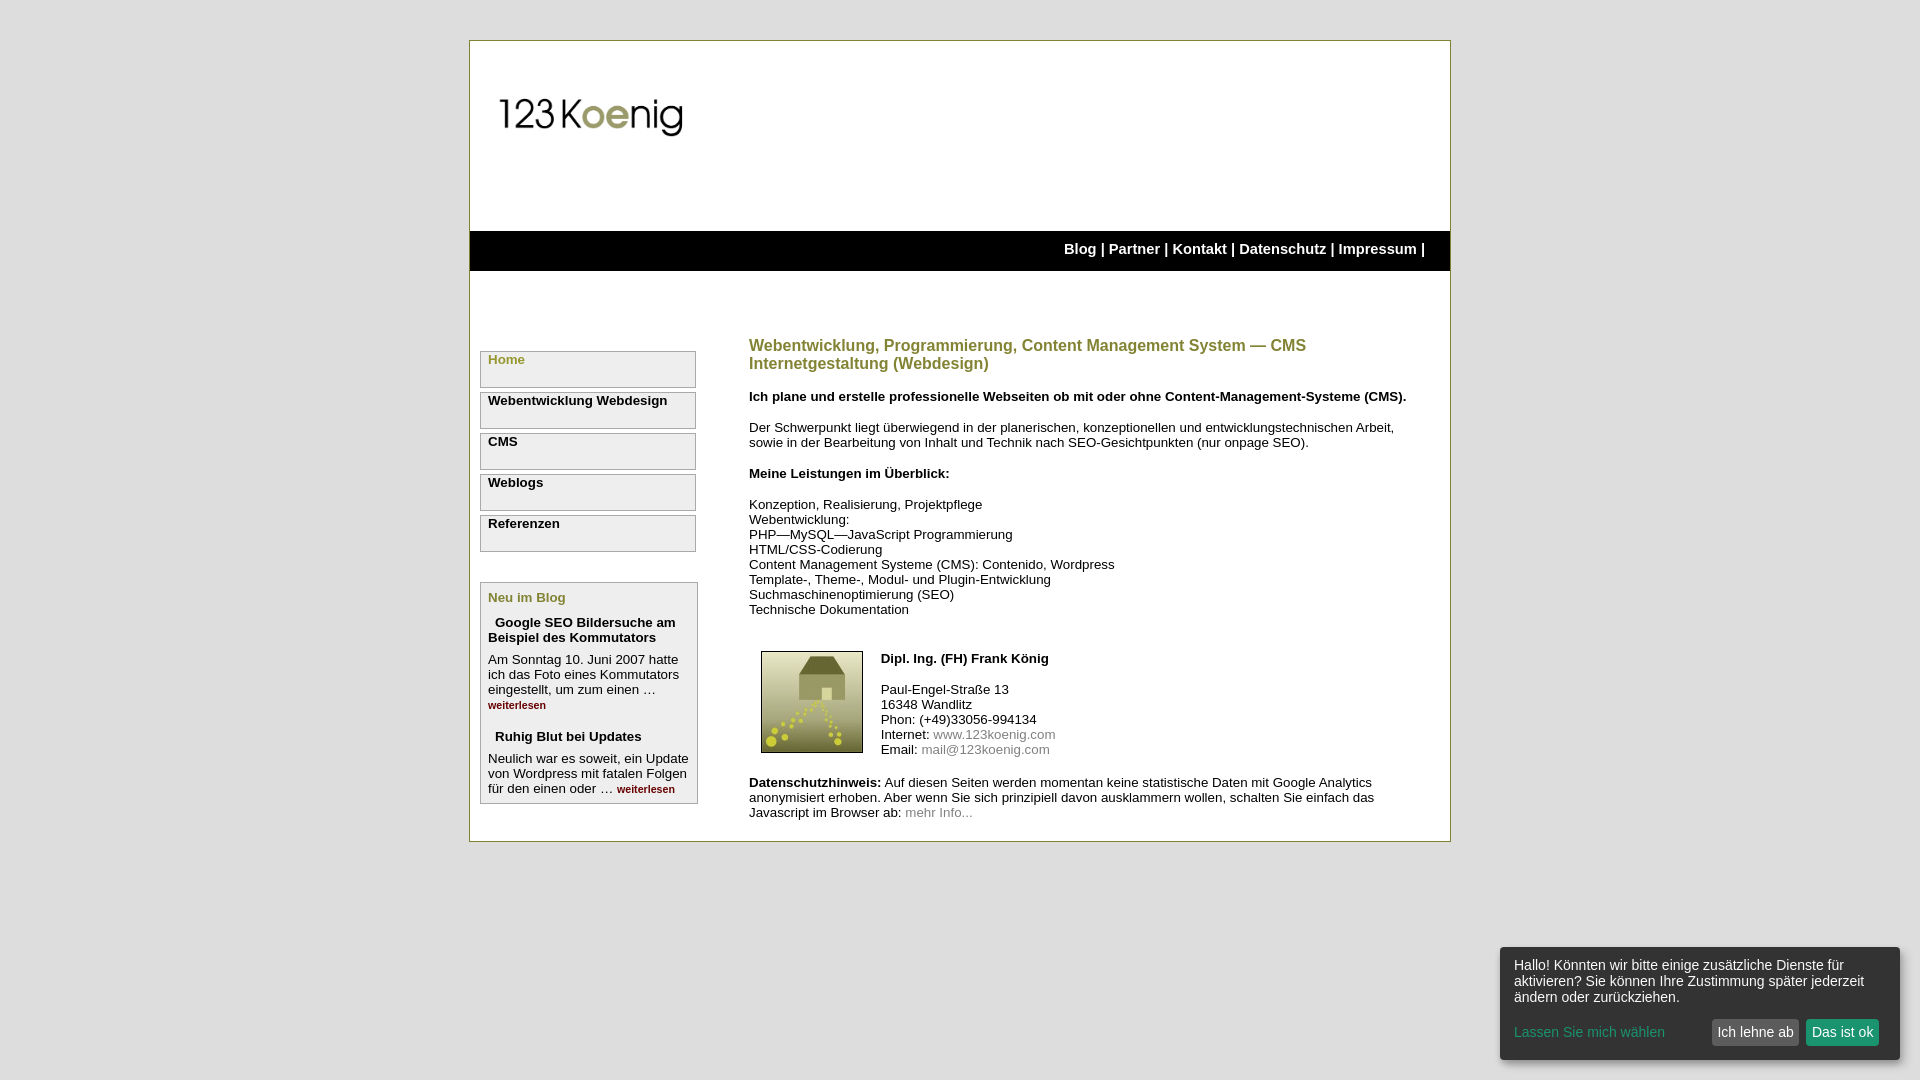 Image resolution: width=1920 pixels, height=1080 pixels. What do you see at coordinates (994, 734) in the screenshot?
I see `www.123koenig.com` at bounding box center [994, 734].